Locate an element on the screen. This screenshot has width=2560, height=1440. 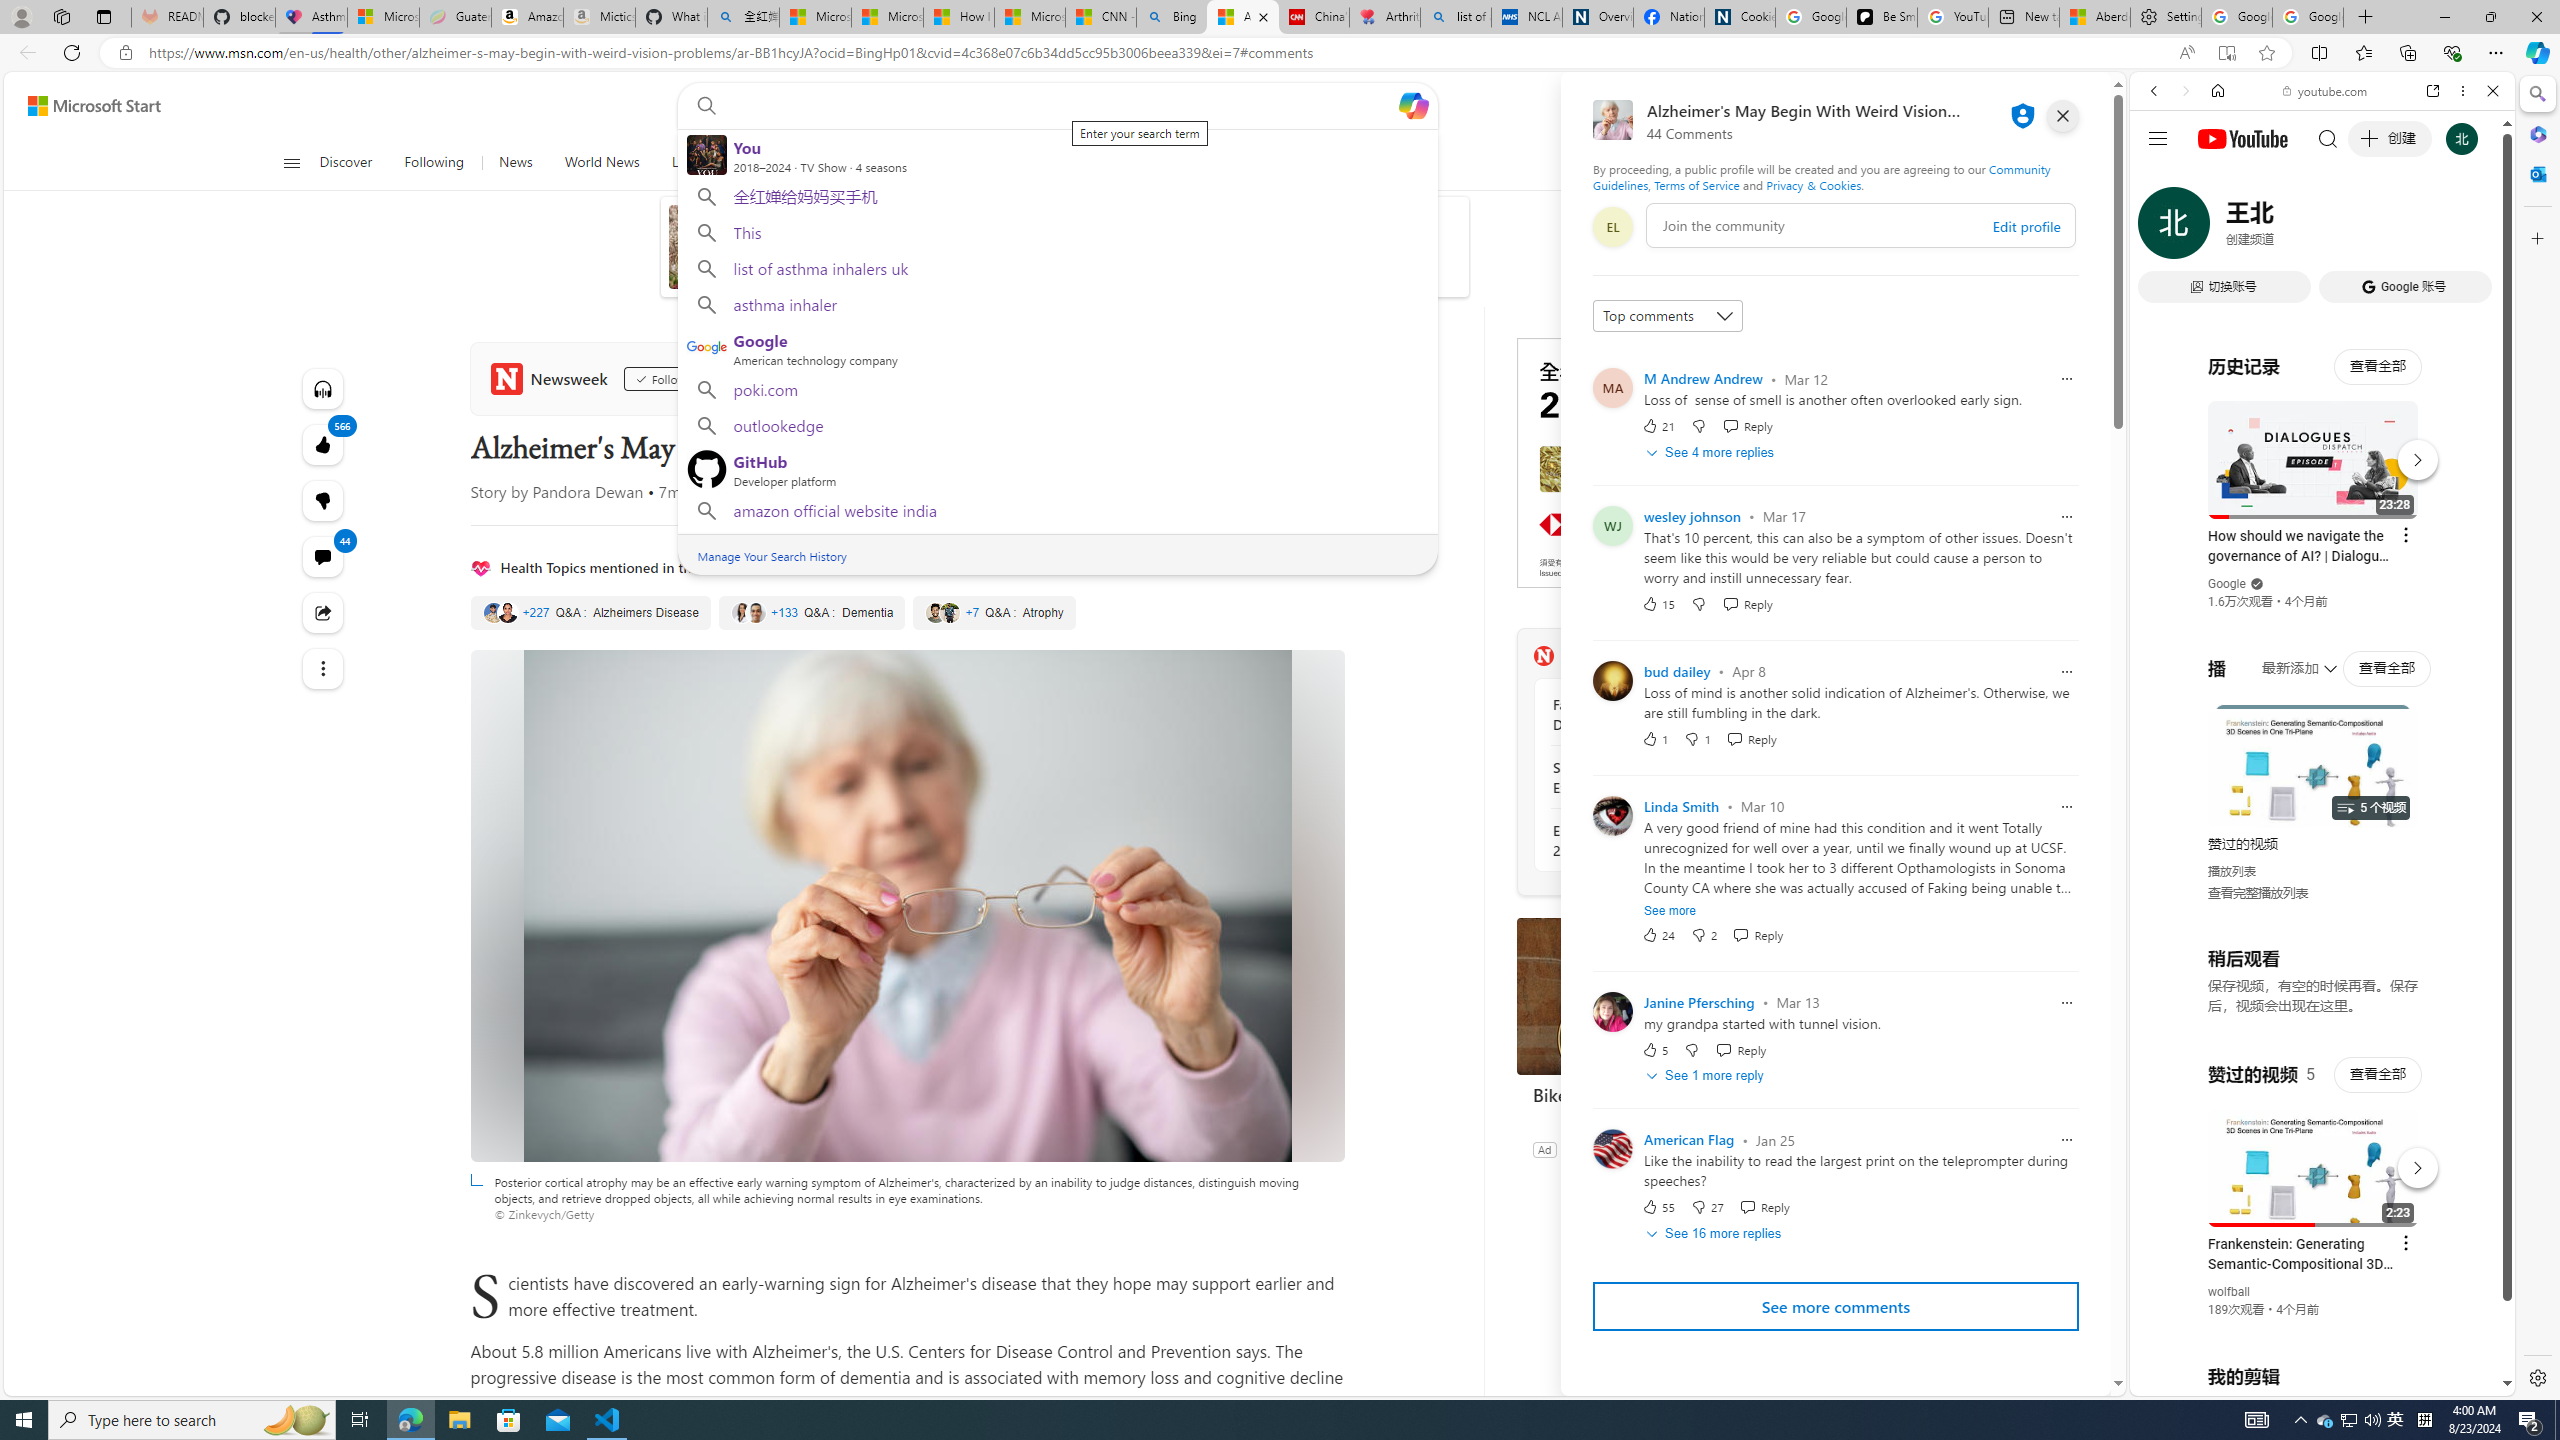
5 Like is located at coordinates (1654, 1049).